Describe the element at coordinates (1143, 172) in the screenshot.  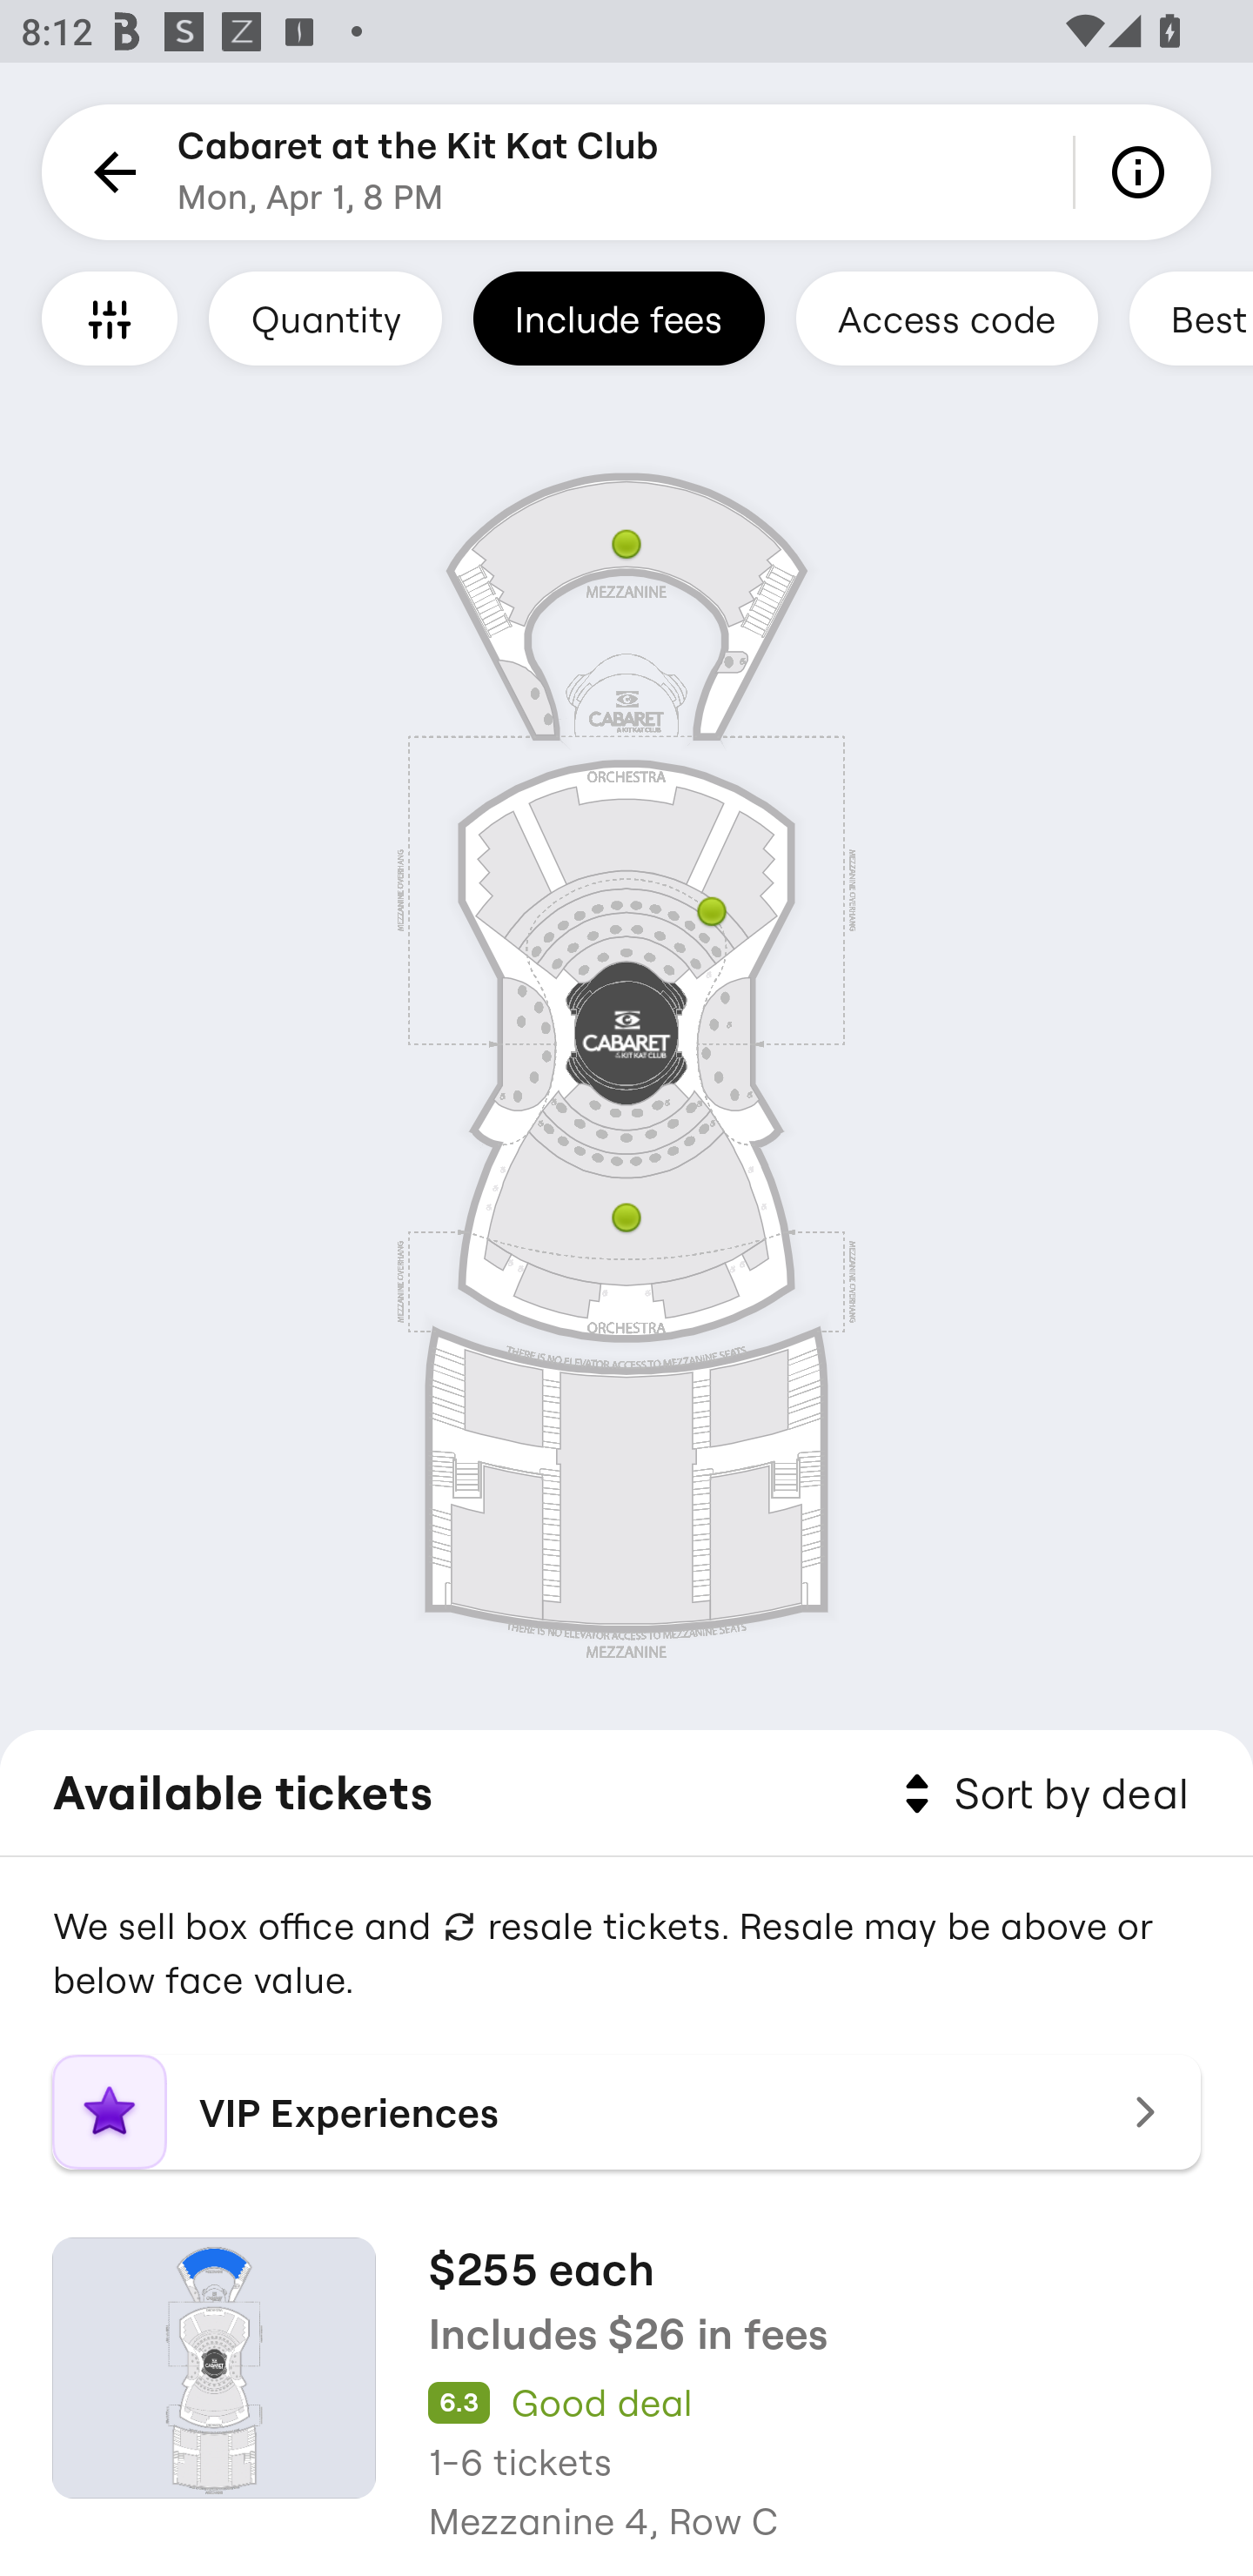
I see `Info` at that location.